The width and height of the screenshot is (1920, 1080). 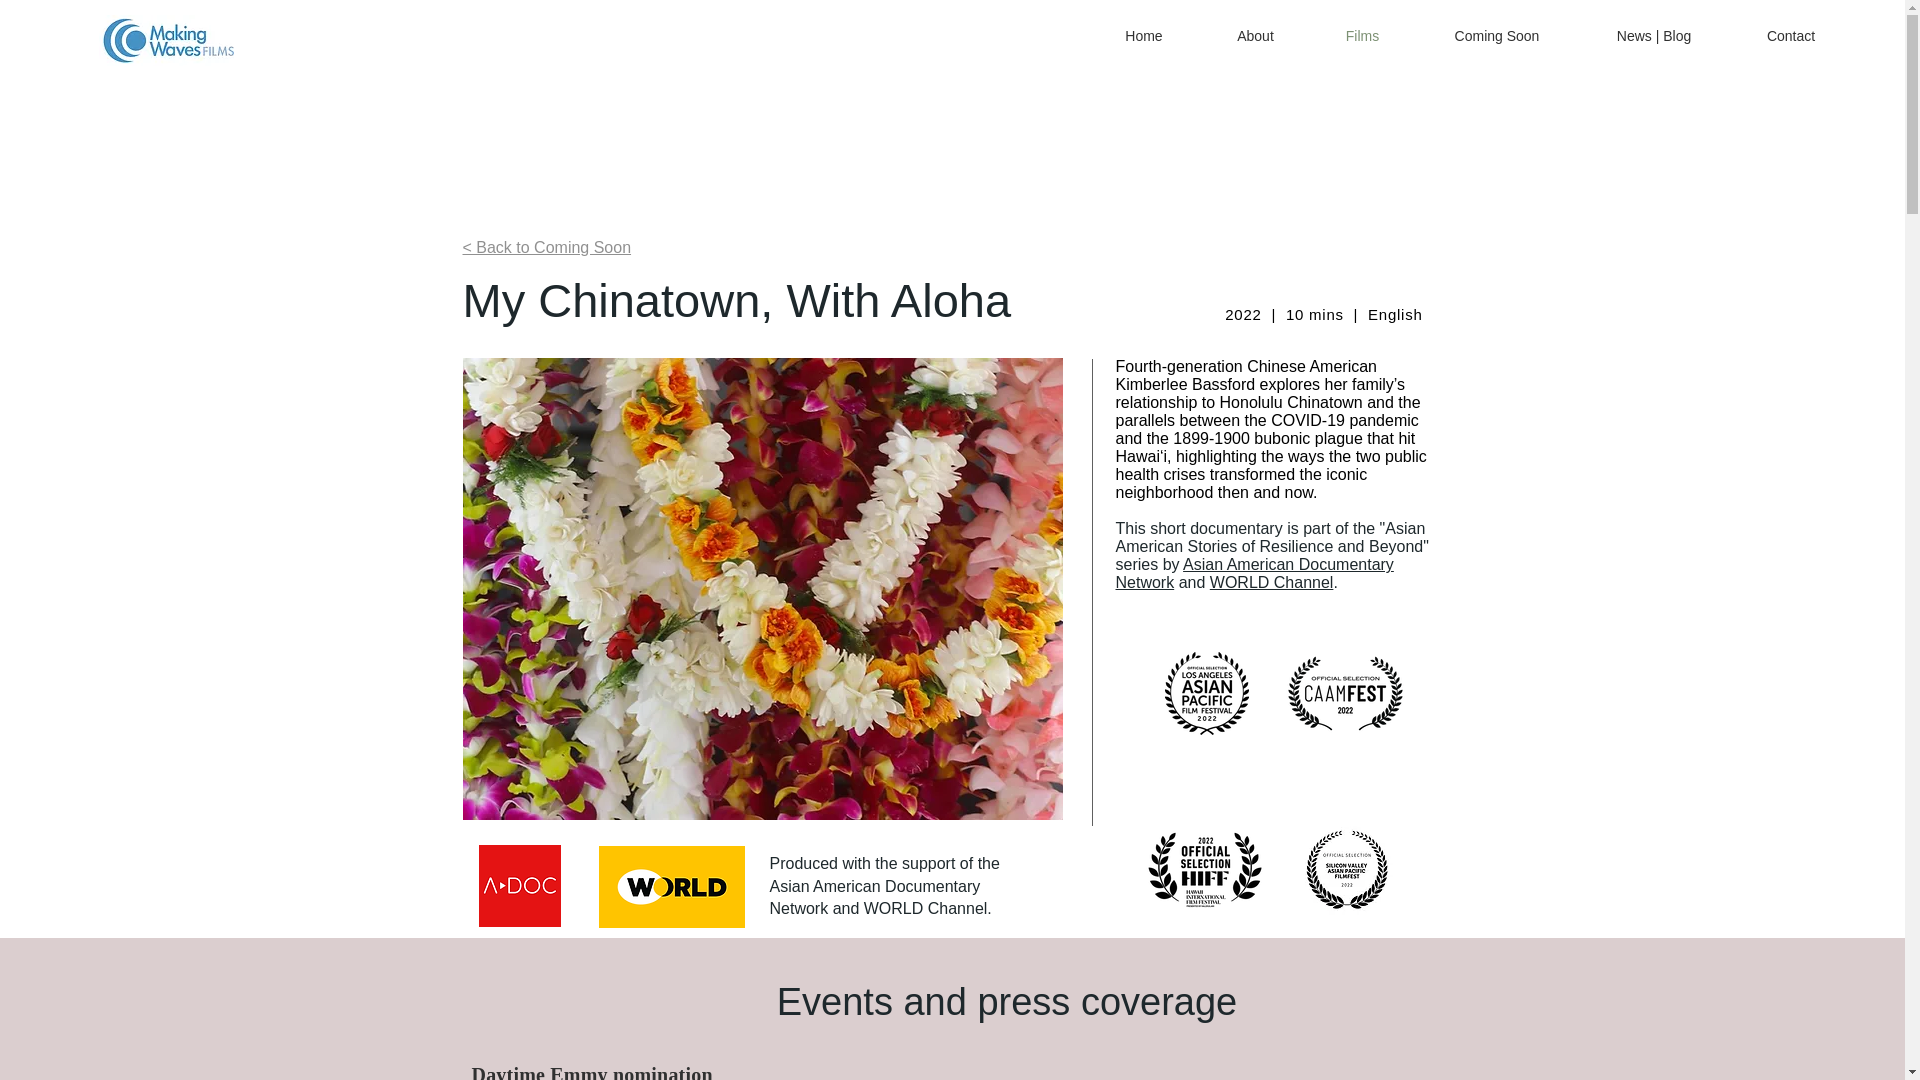 I want to click on Coming Soon, so click(x=1496, y=36).